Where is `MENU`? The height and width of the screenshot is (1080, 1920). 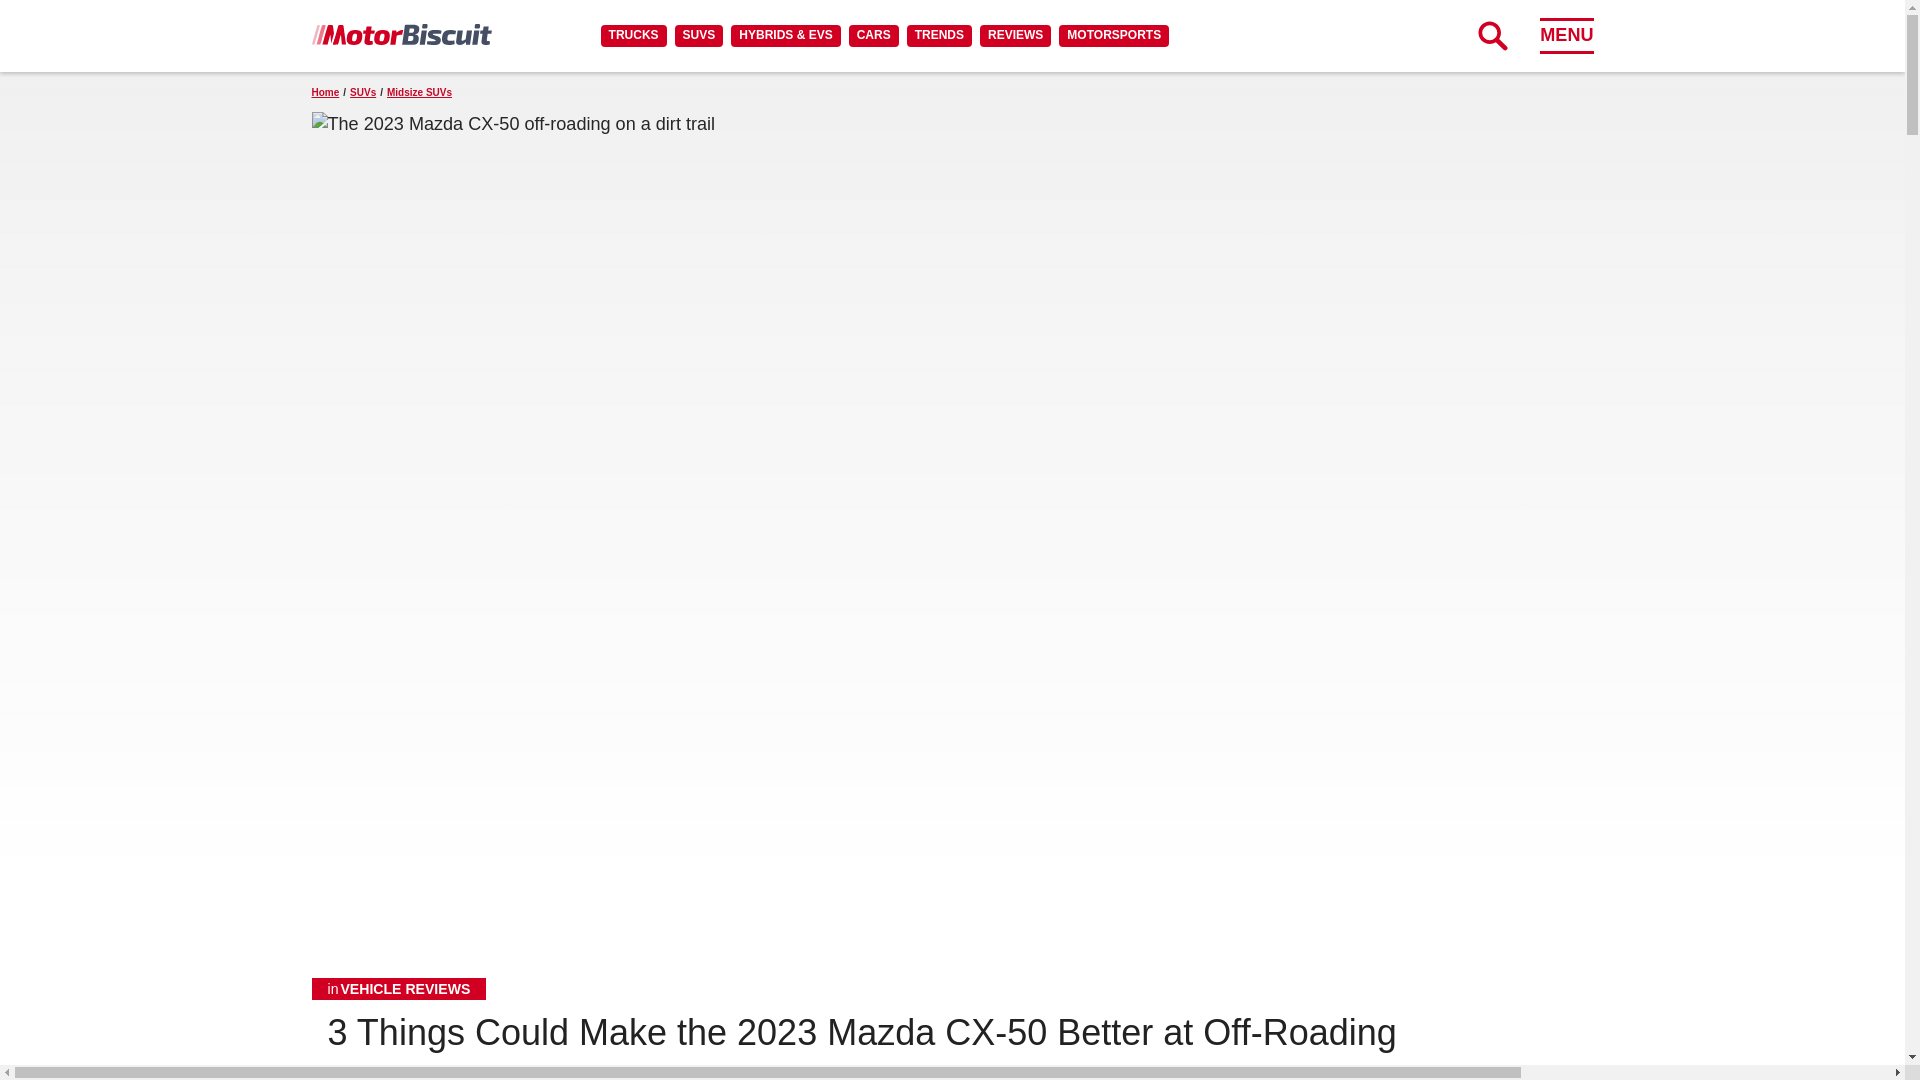
MENU is located at coordinates (1566, 35).